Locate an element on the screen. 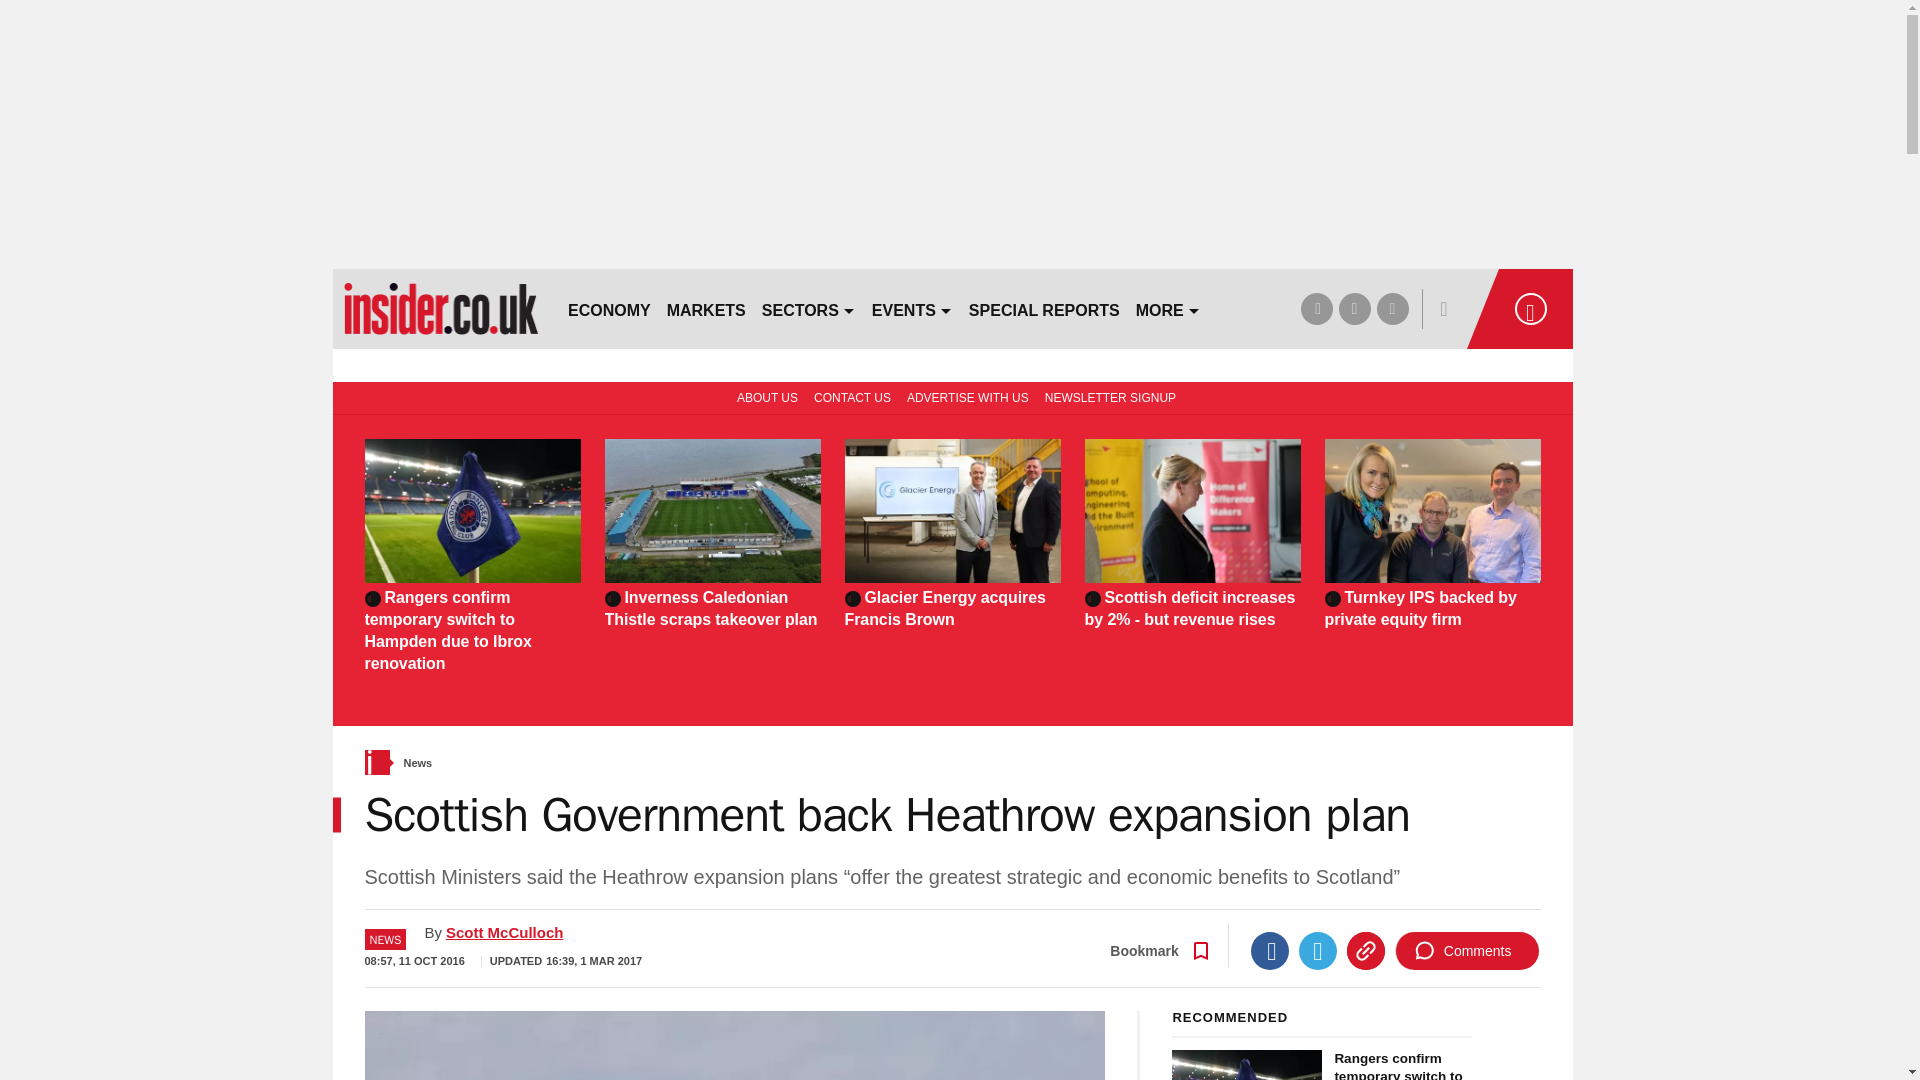 This screenshot has width=1920, height=1080. SECTORS is located at coordinates (809, 308).